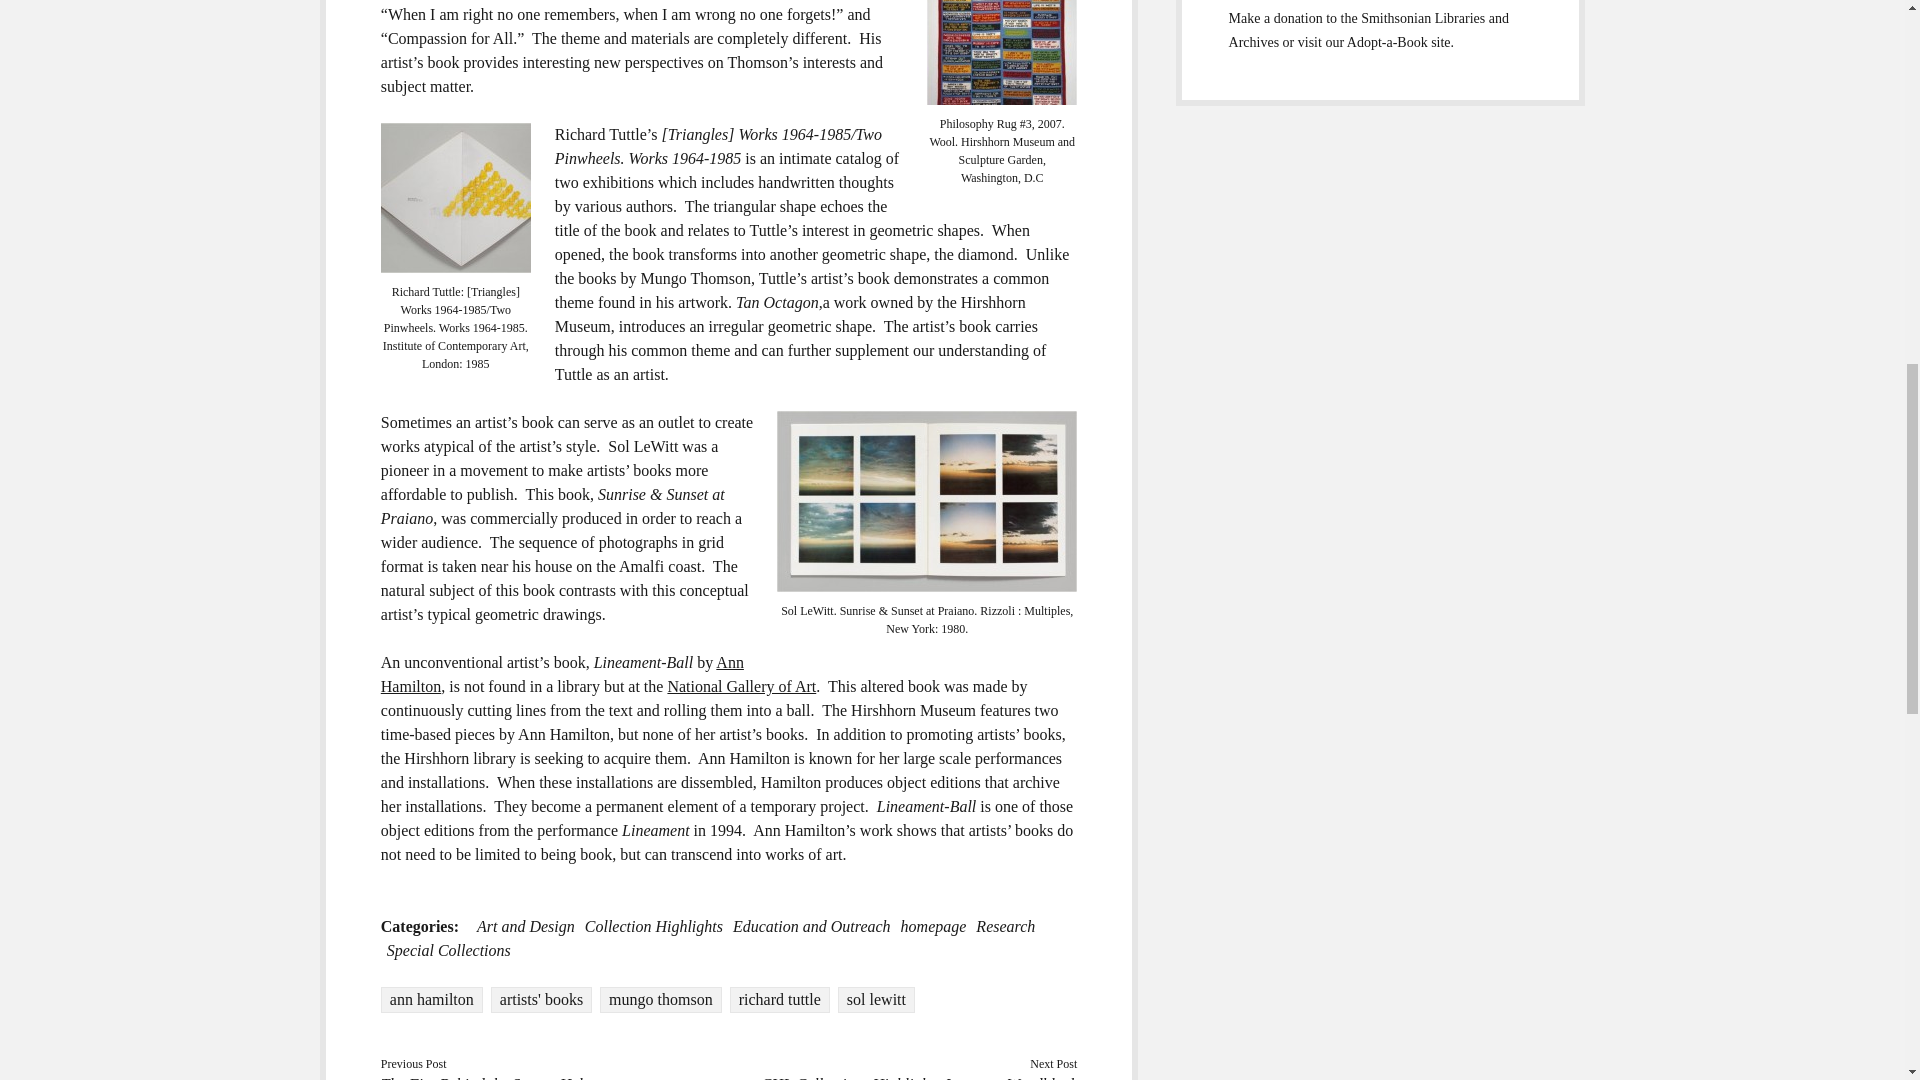 Image resolution: width=1920 pixels, height=1080 pixels. Describe the element at coordinates (934, 926) in the screenshot. I see `homepage` at that location.